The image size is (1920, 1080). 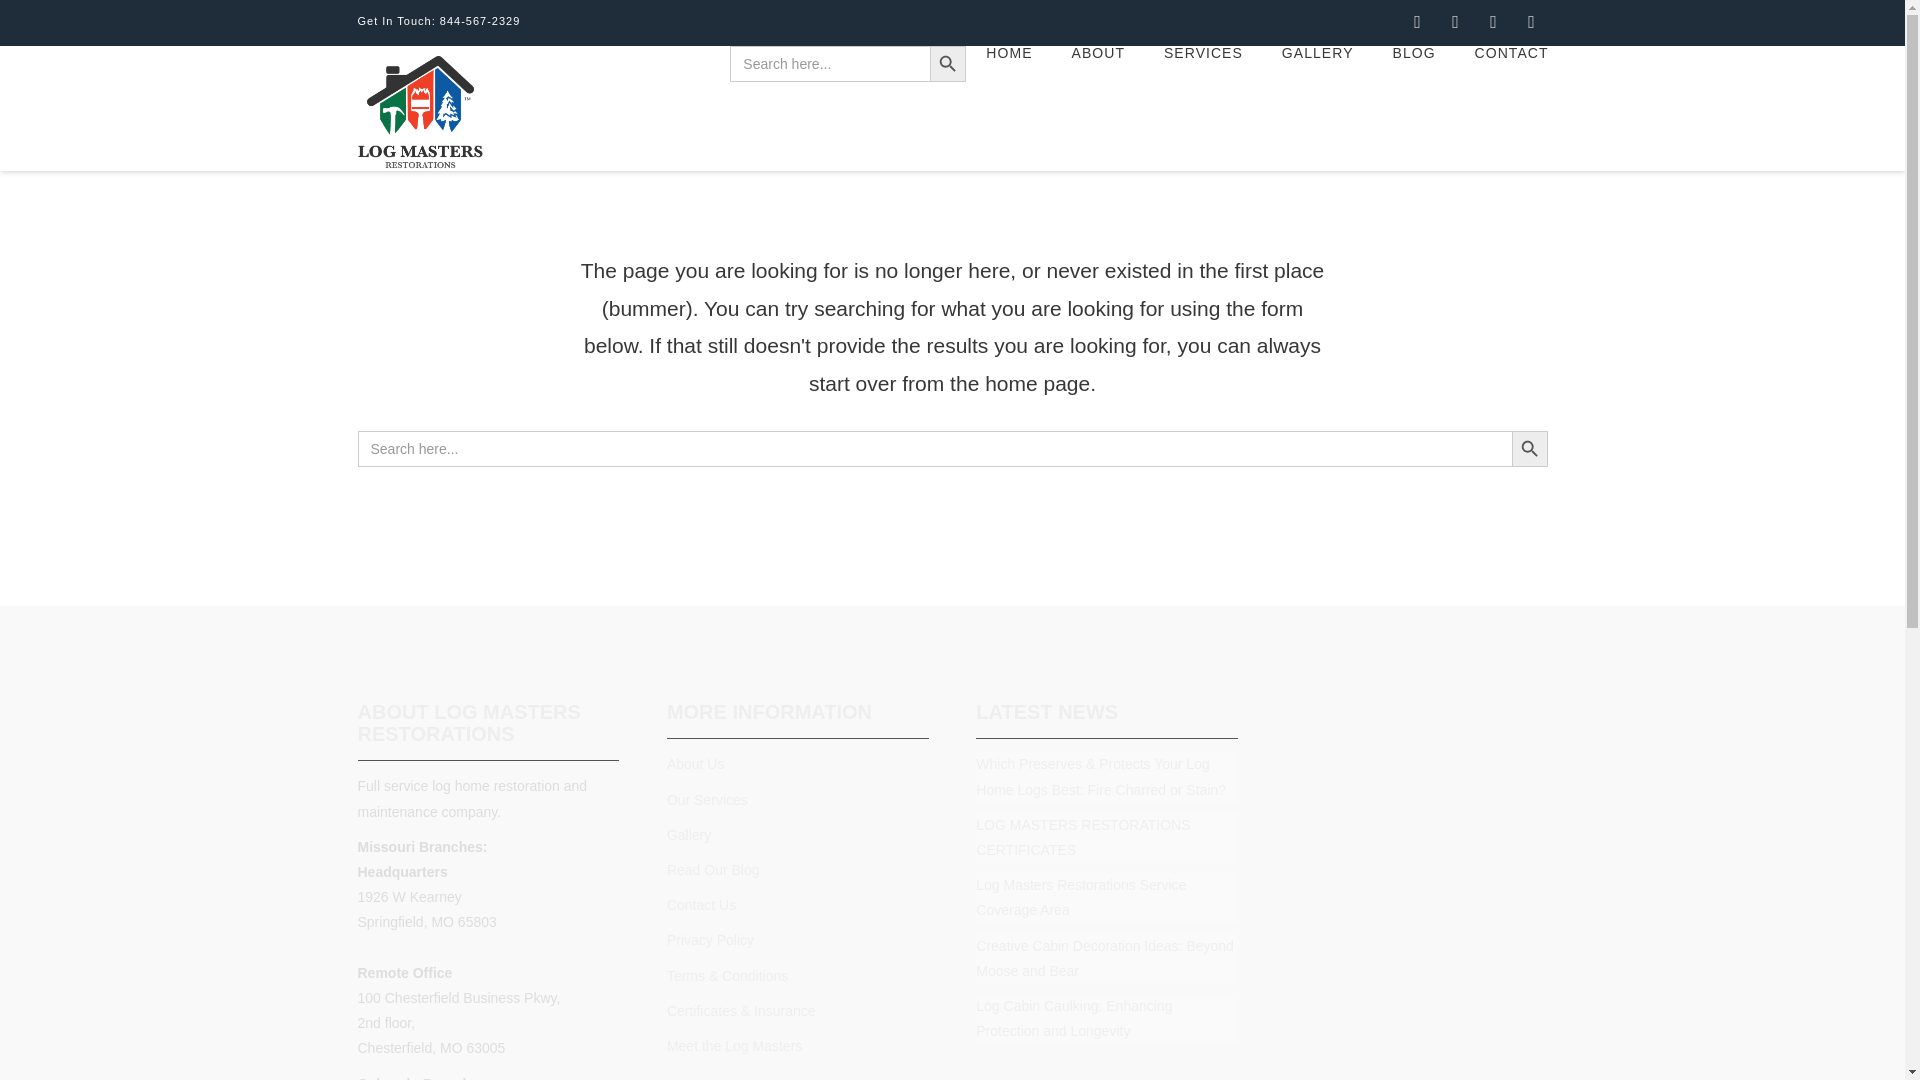 I want to click on LOG MASTERS RESTORATIONS CERTIFICATES, so click(x=1082, y=836).